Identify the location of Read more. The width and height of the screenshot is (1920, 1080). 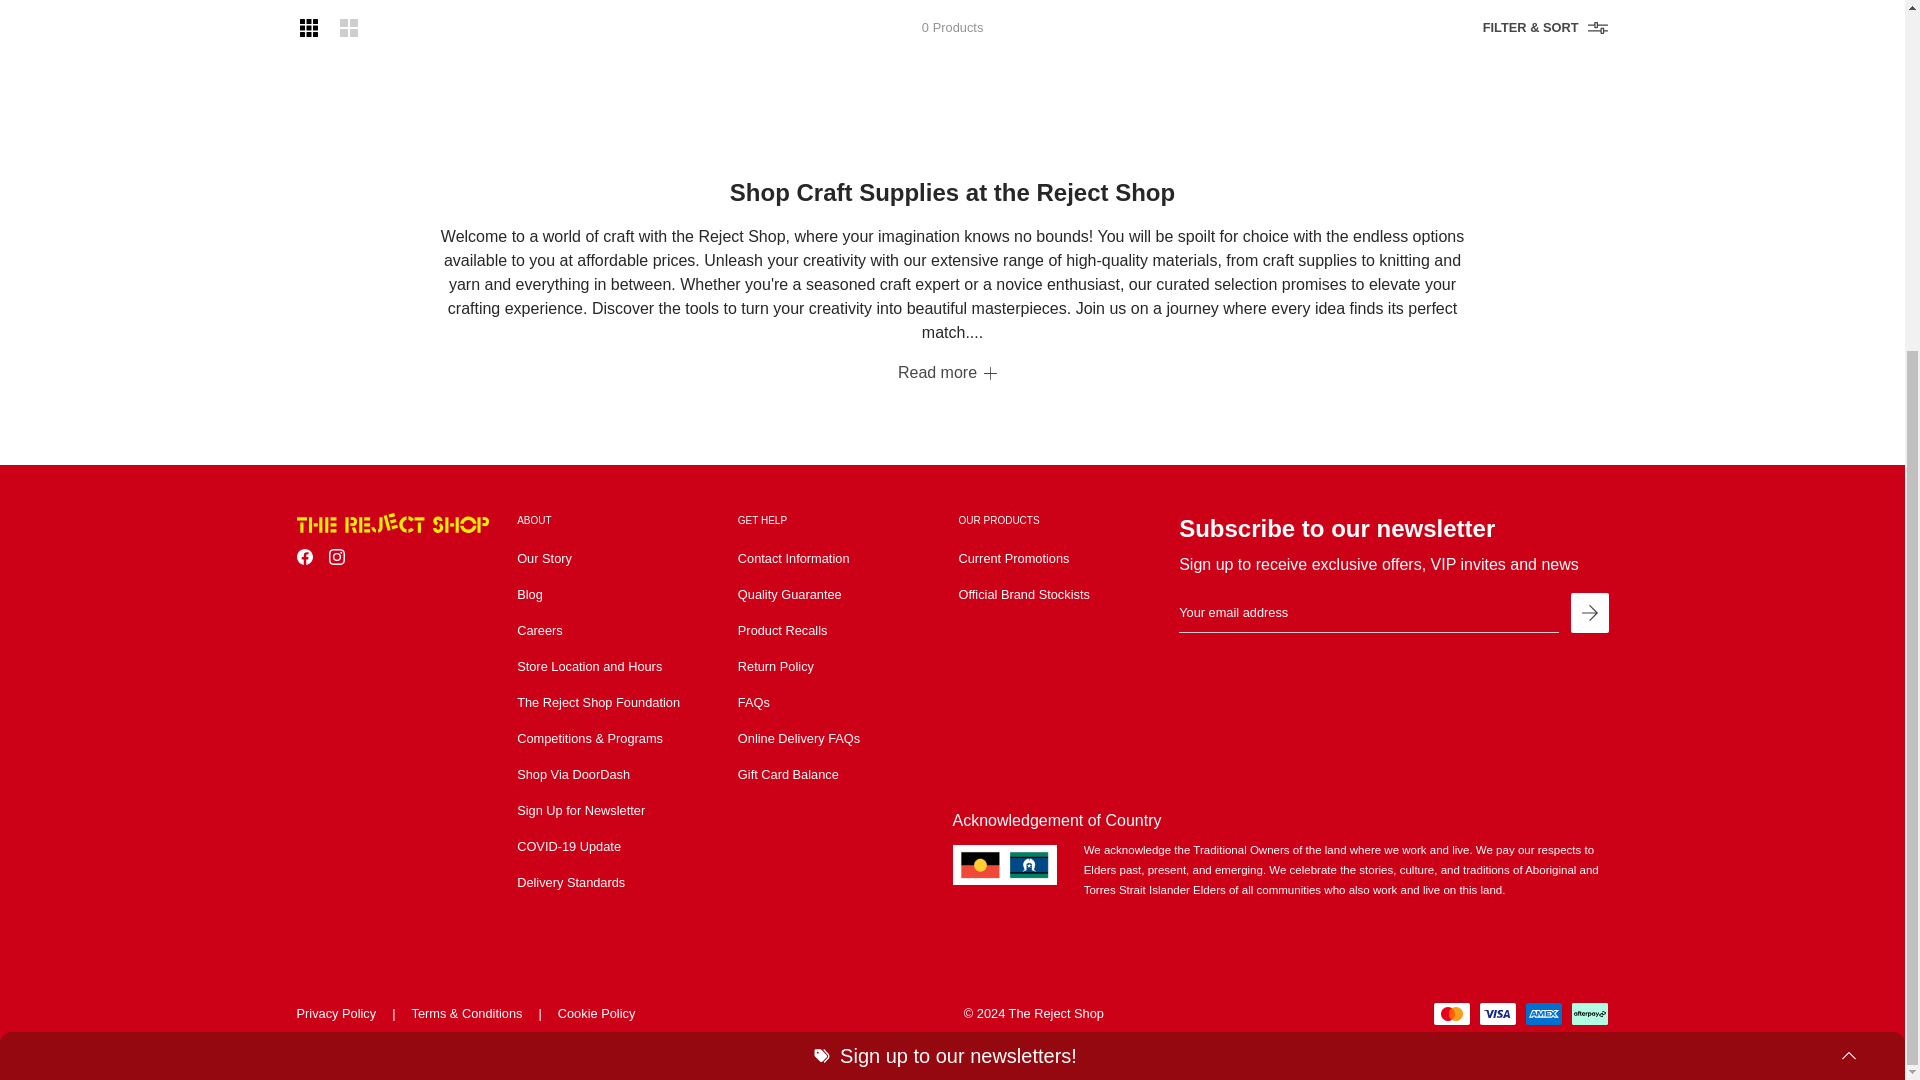
(947, 372).